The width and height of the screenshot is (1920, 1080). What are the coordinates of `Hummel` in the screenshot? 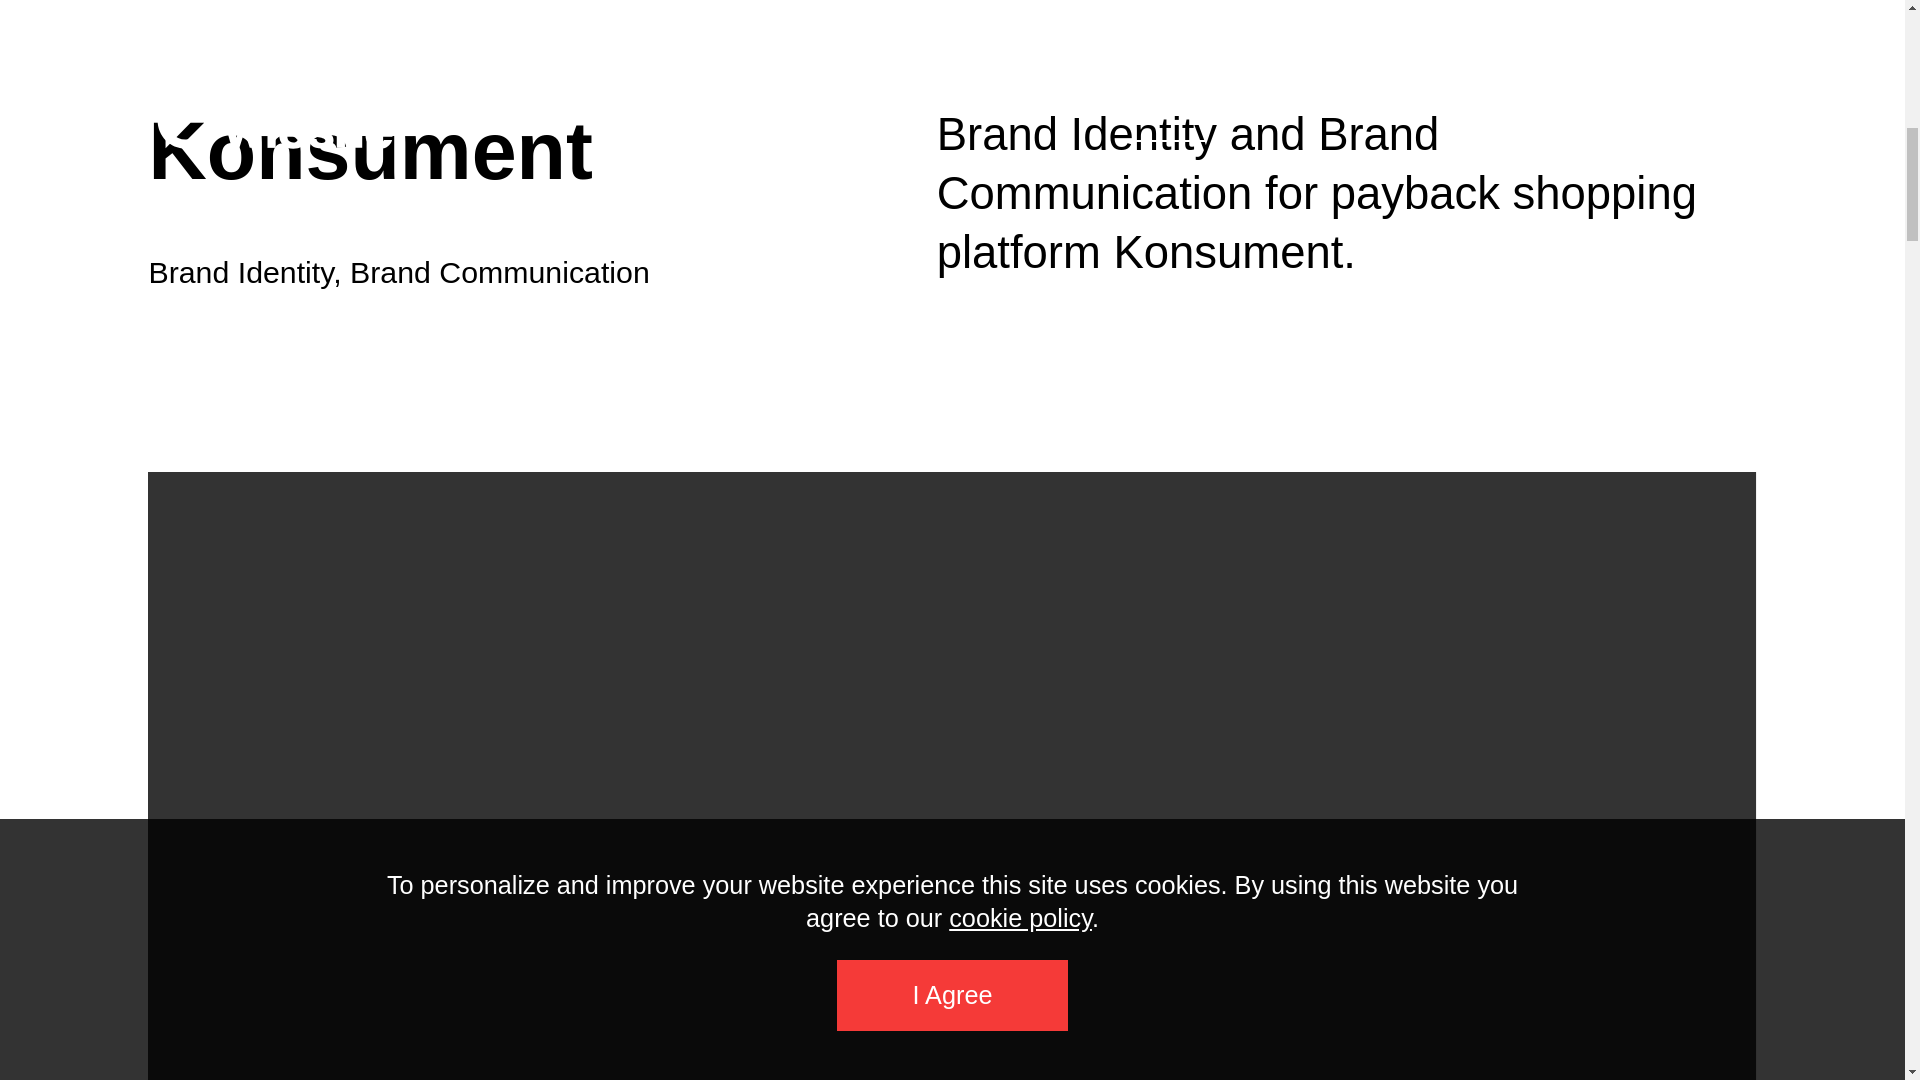 It's located at (164, 1028).